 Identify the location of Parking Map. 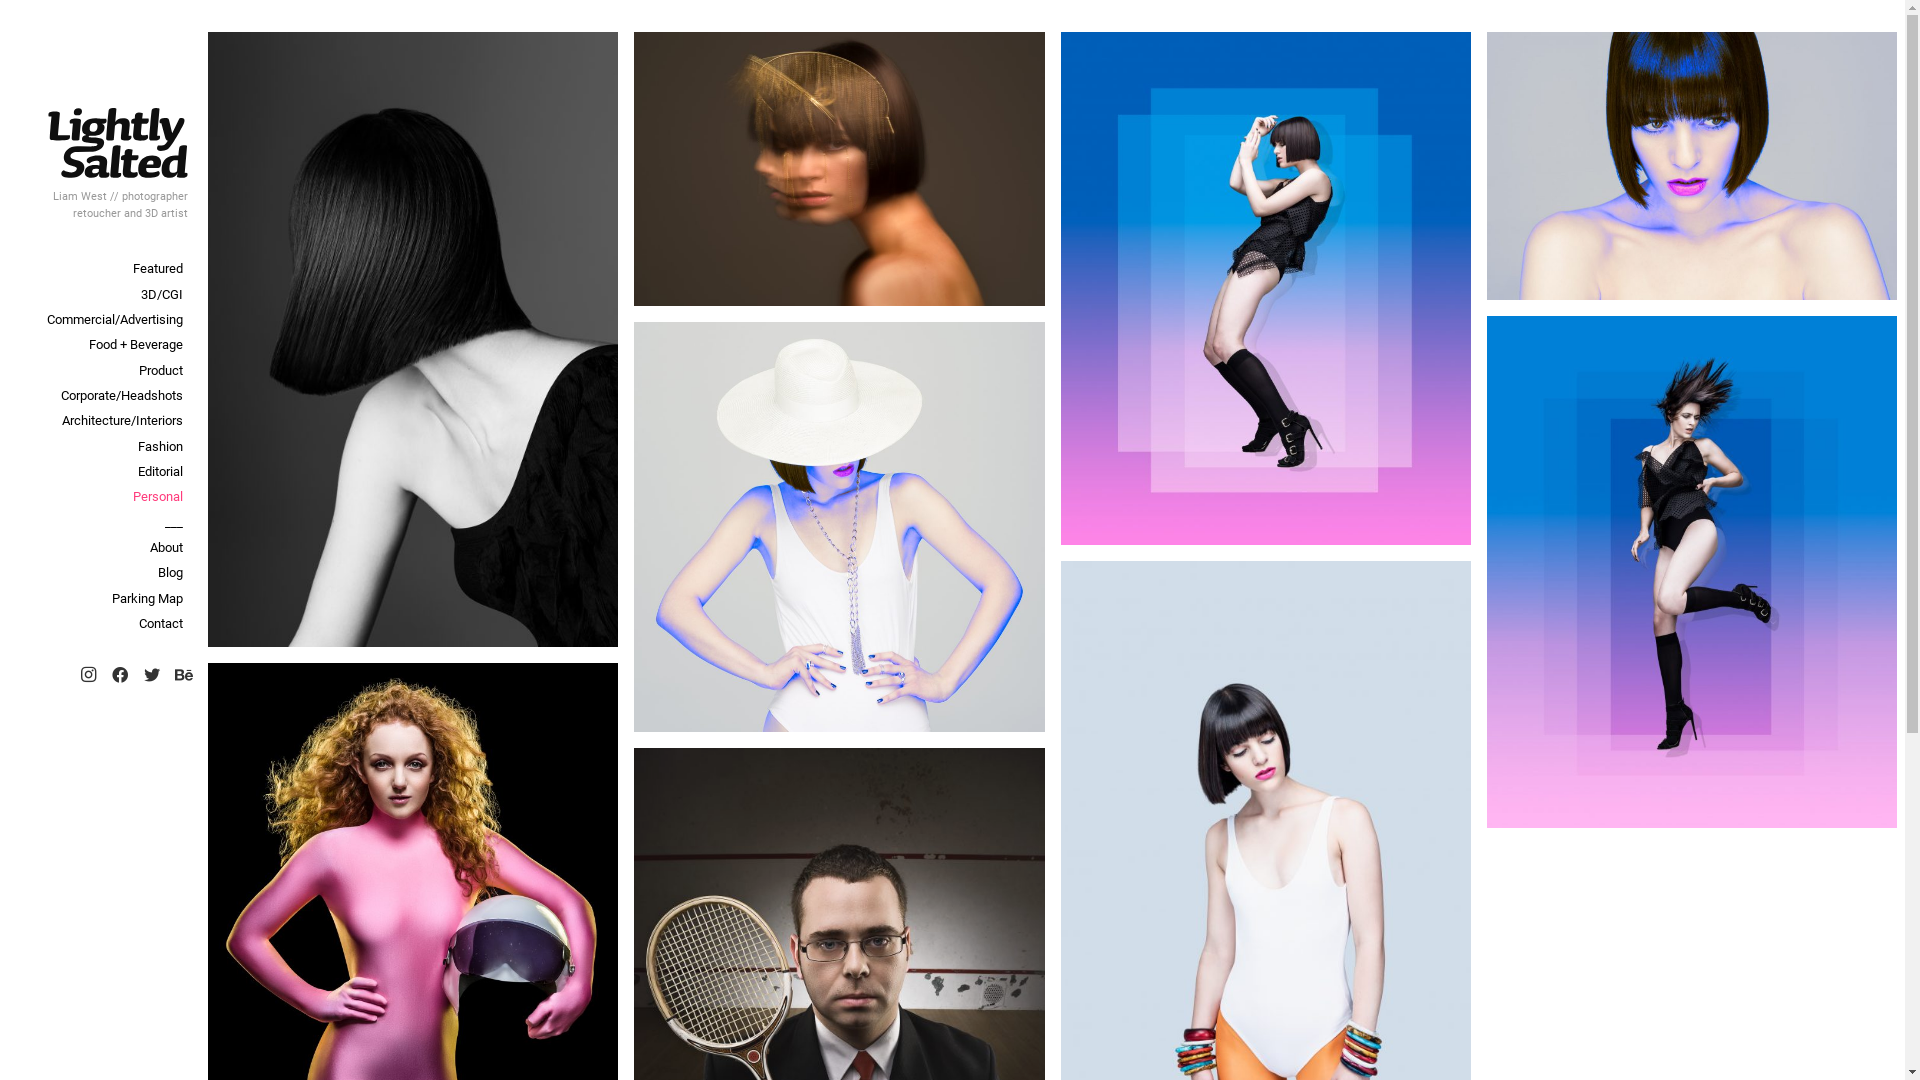
(100, 598).